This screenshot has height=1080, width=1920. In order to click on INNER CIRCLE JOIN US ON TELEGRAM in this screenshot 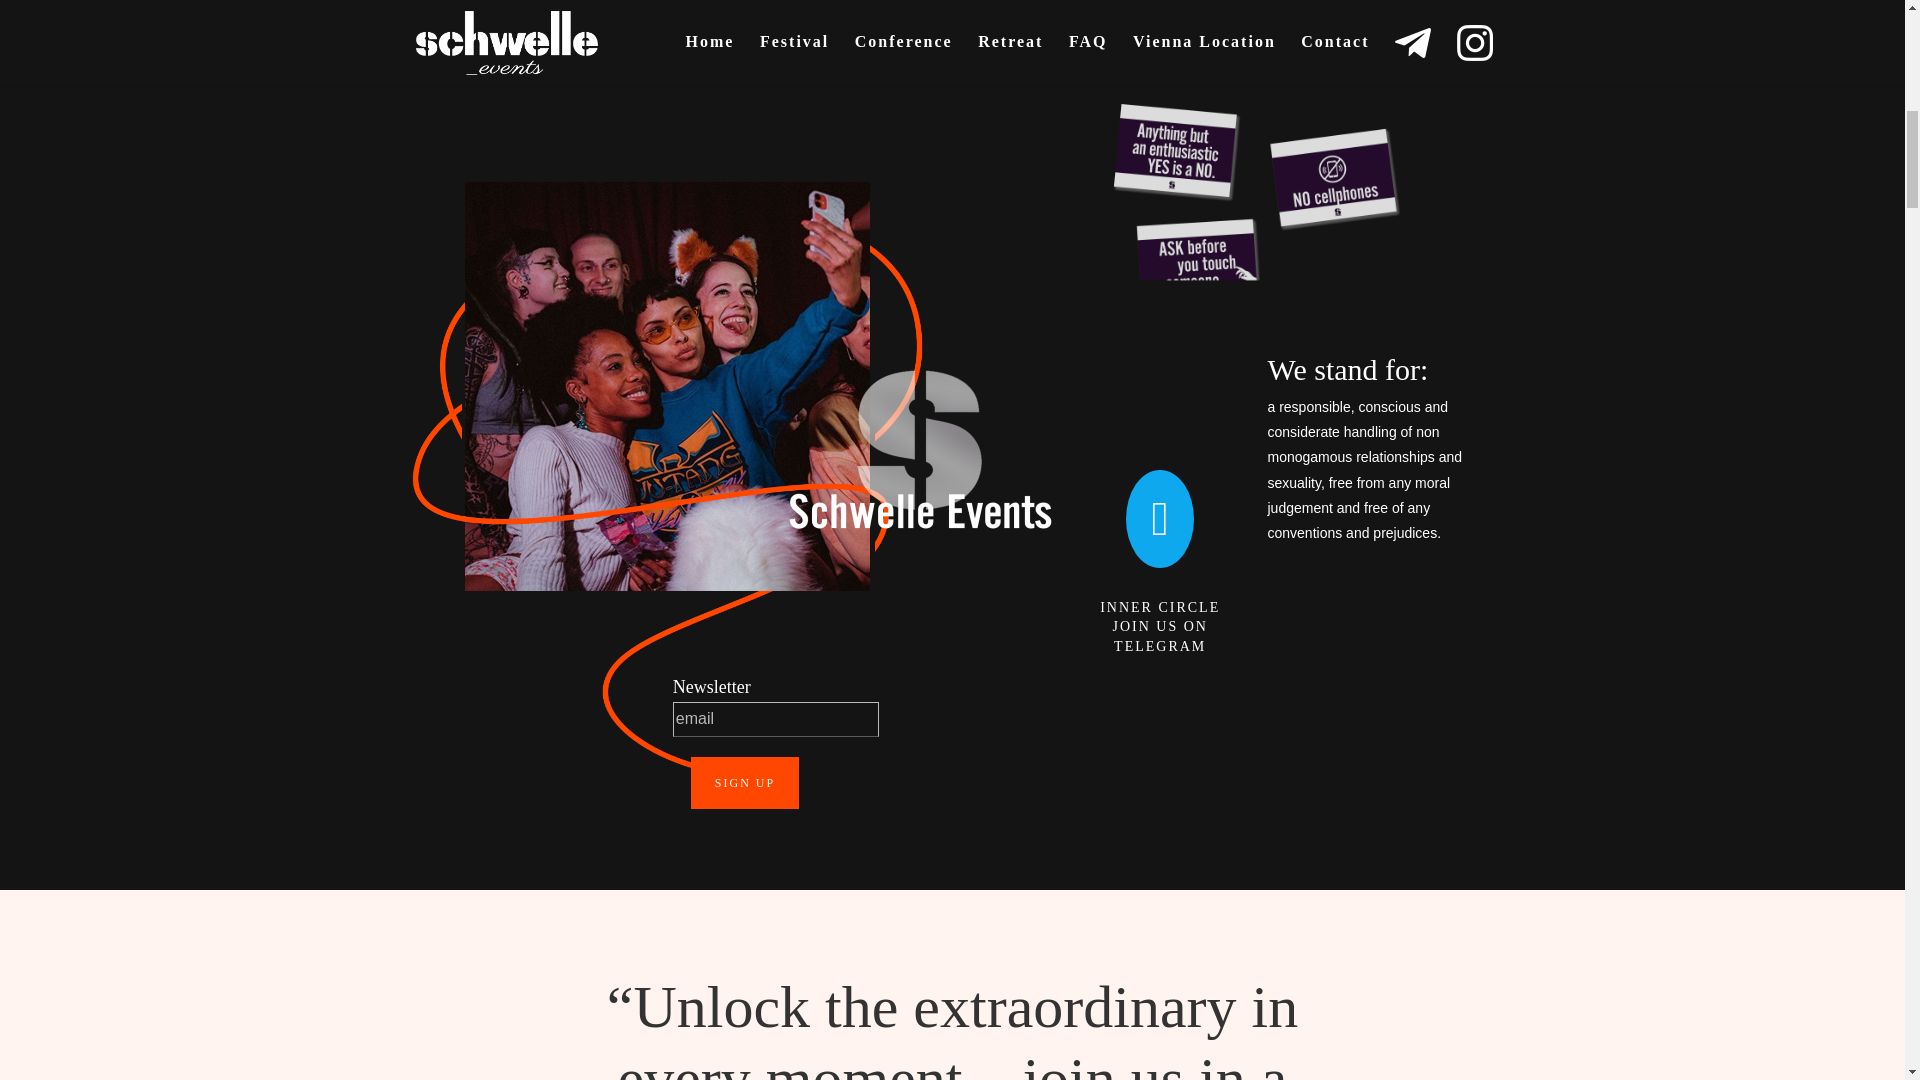, I will do `click(1160, 627)`.